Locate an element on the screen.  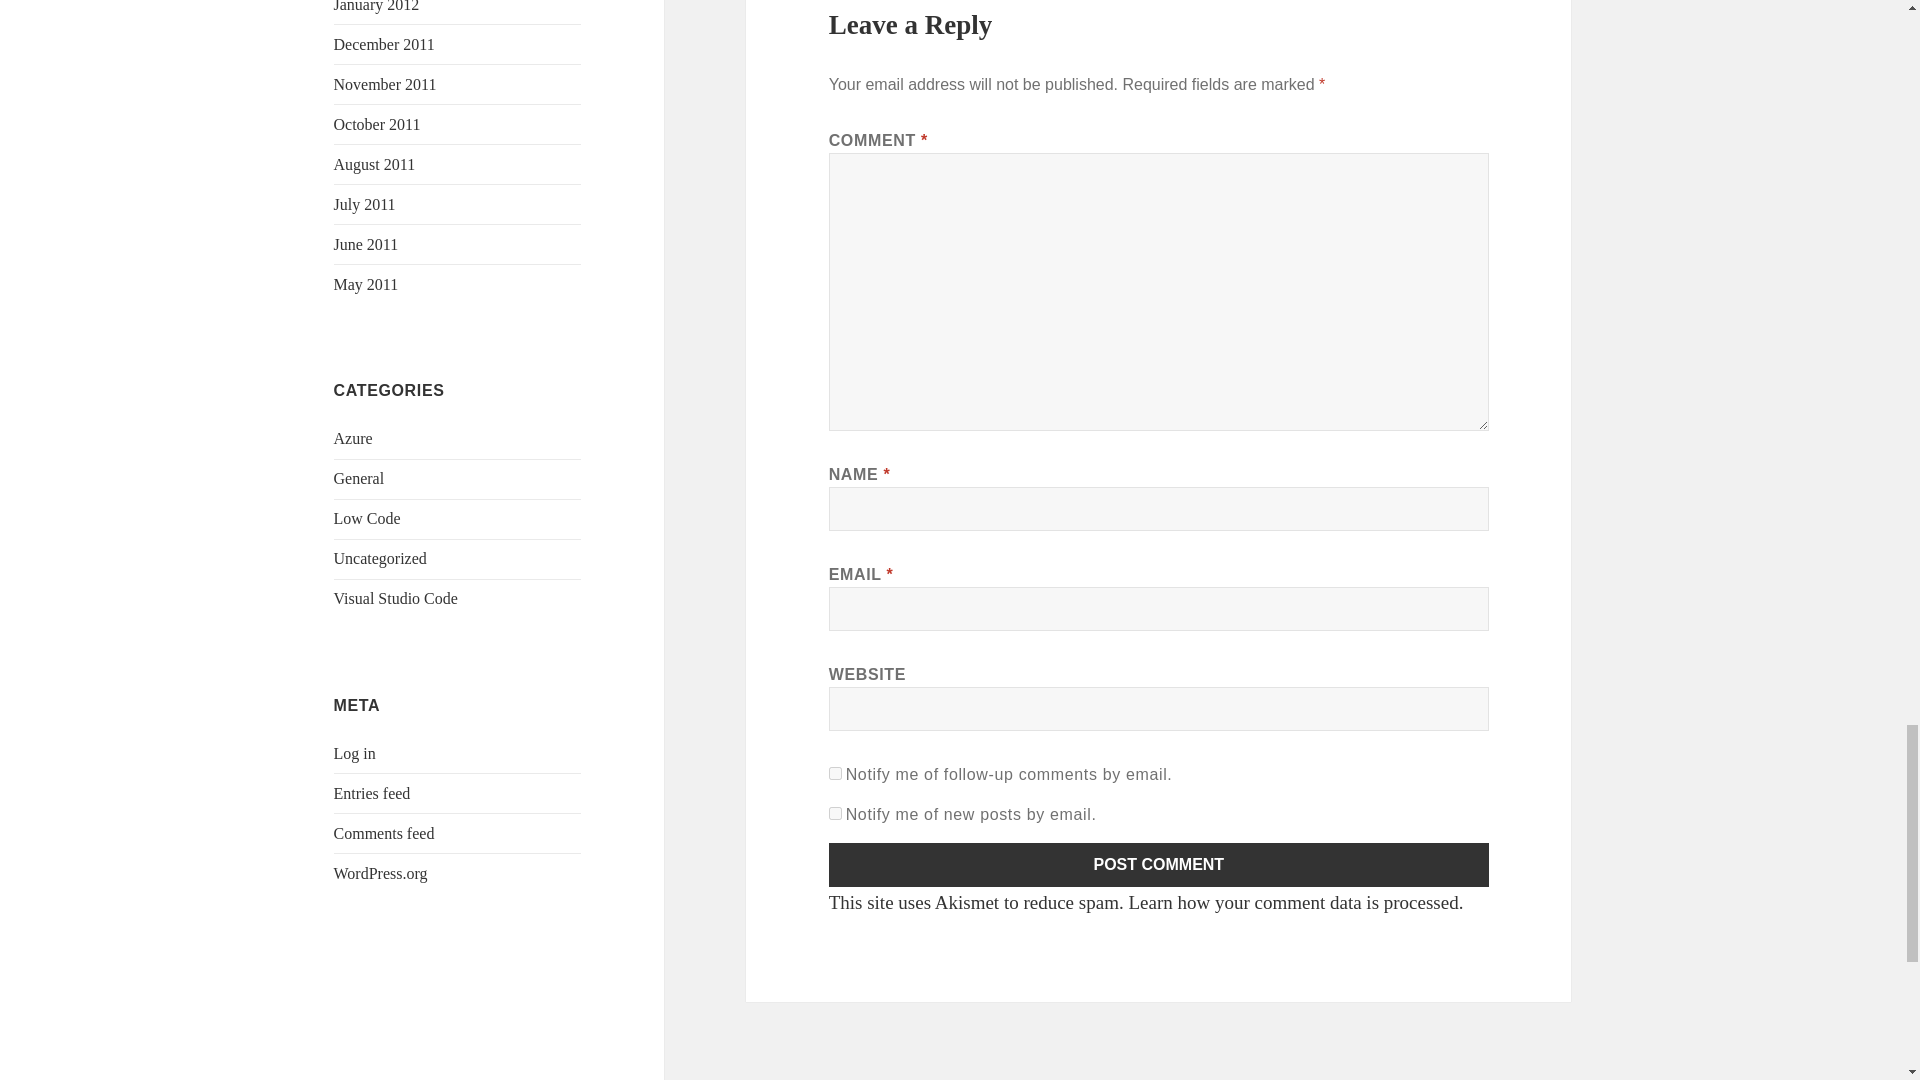
subscribe is located at coordinates (836, 812).